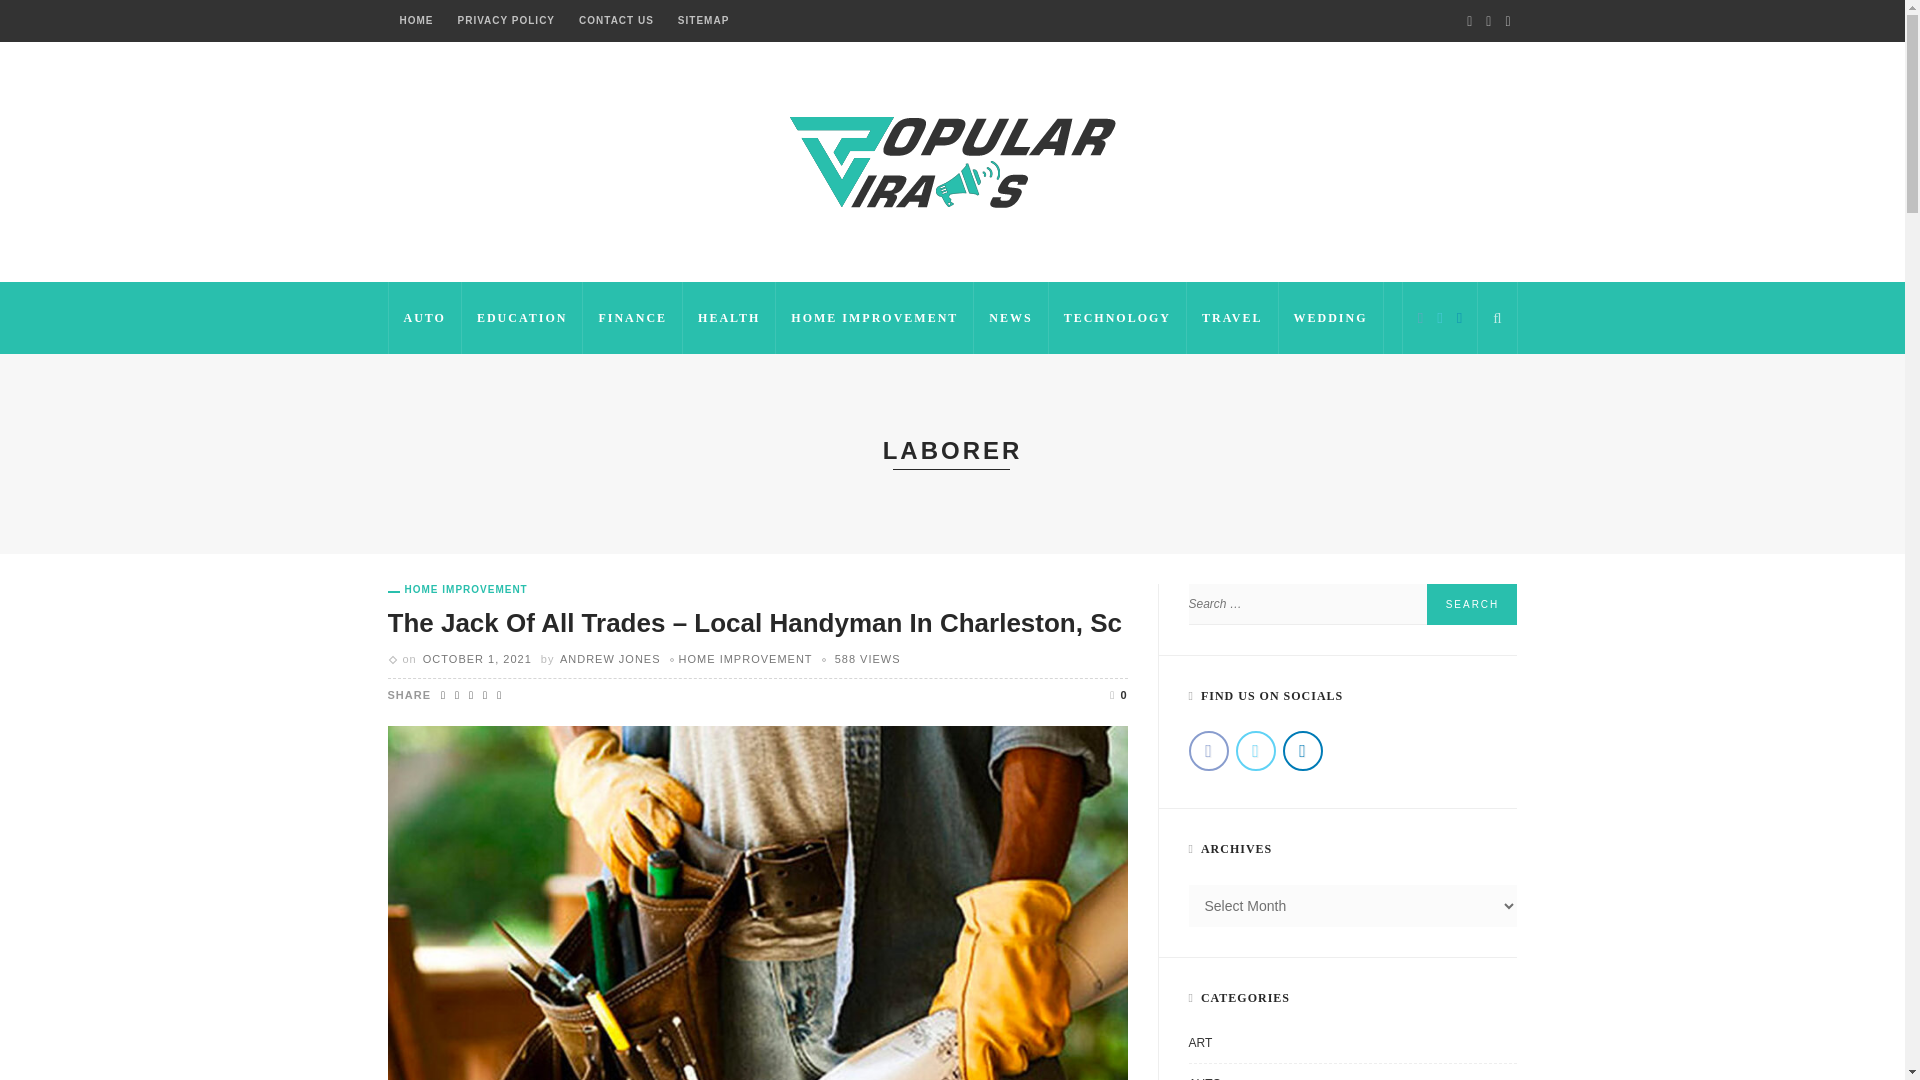  What do you see at coordinates (1488, 21) in the screenshot?
I see `Twitter` at bounding box center [1488, 21].